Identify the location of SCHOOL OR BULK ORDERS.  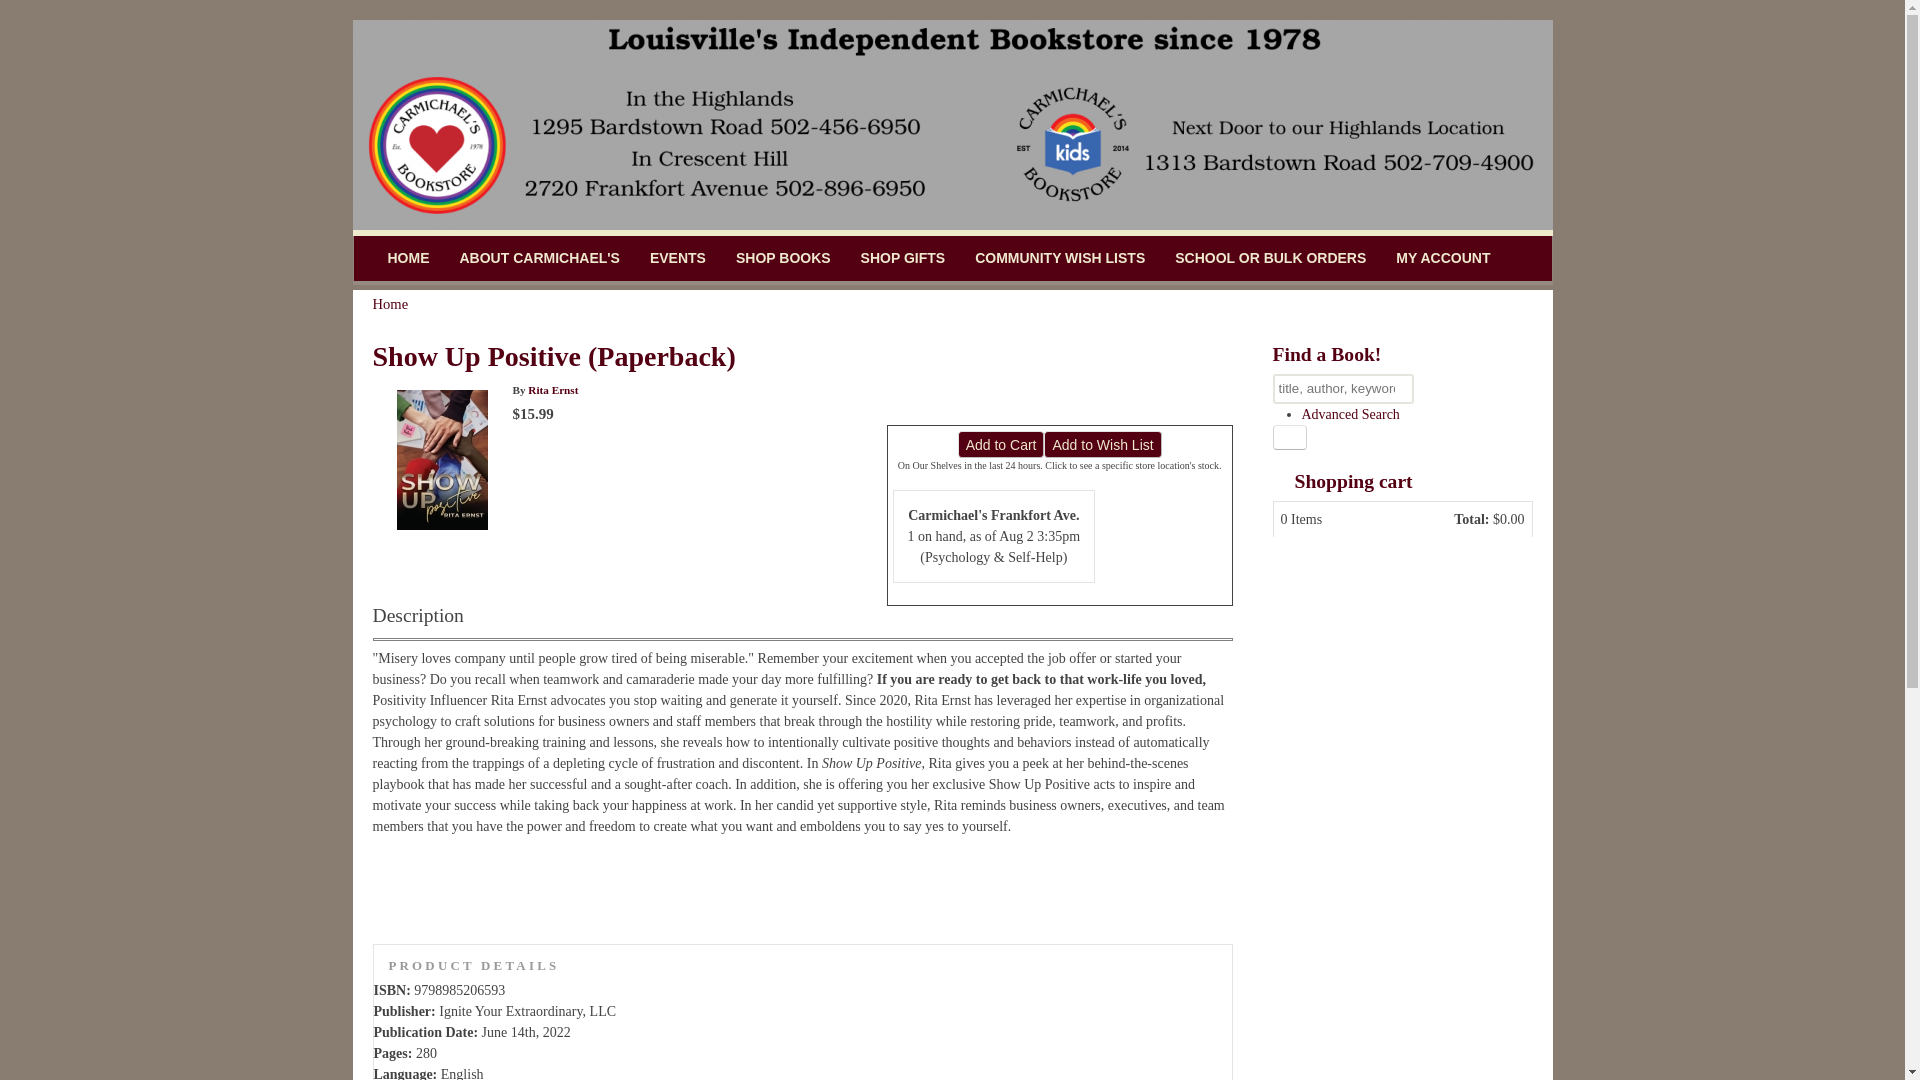
(1270, 258).